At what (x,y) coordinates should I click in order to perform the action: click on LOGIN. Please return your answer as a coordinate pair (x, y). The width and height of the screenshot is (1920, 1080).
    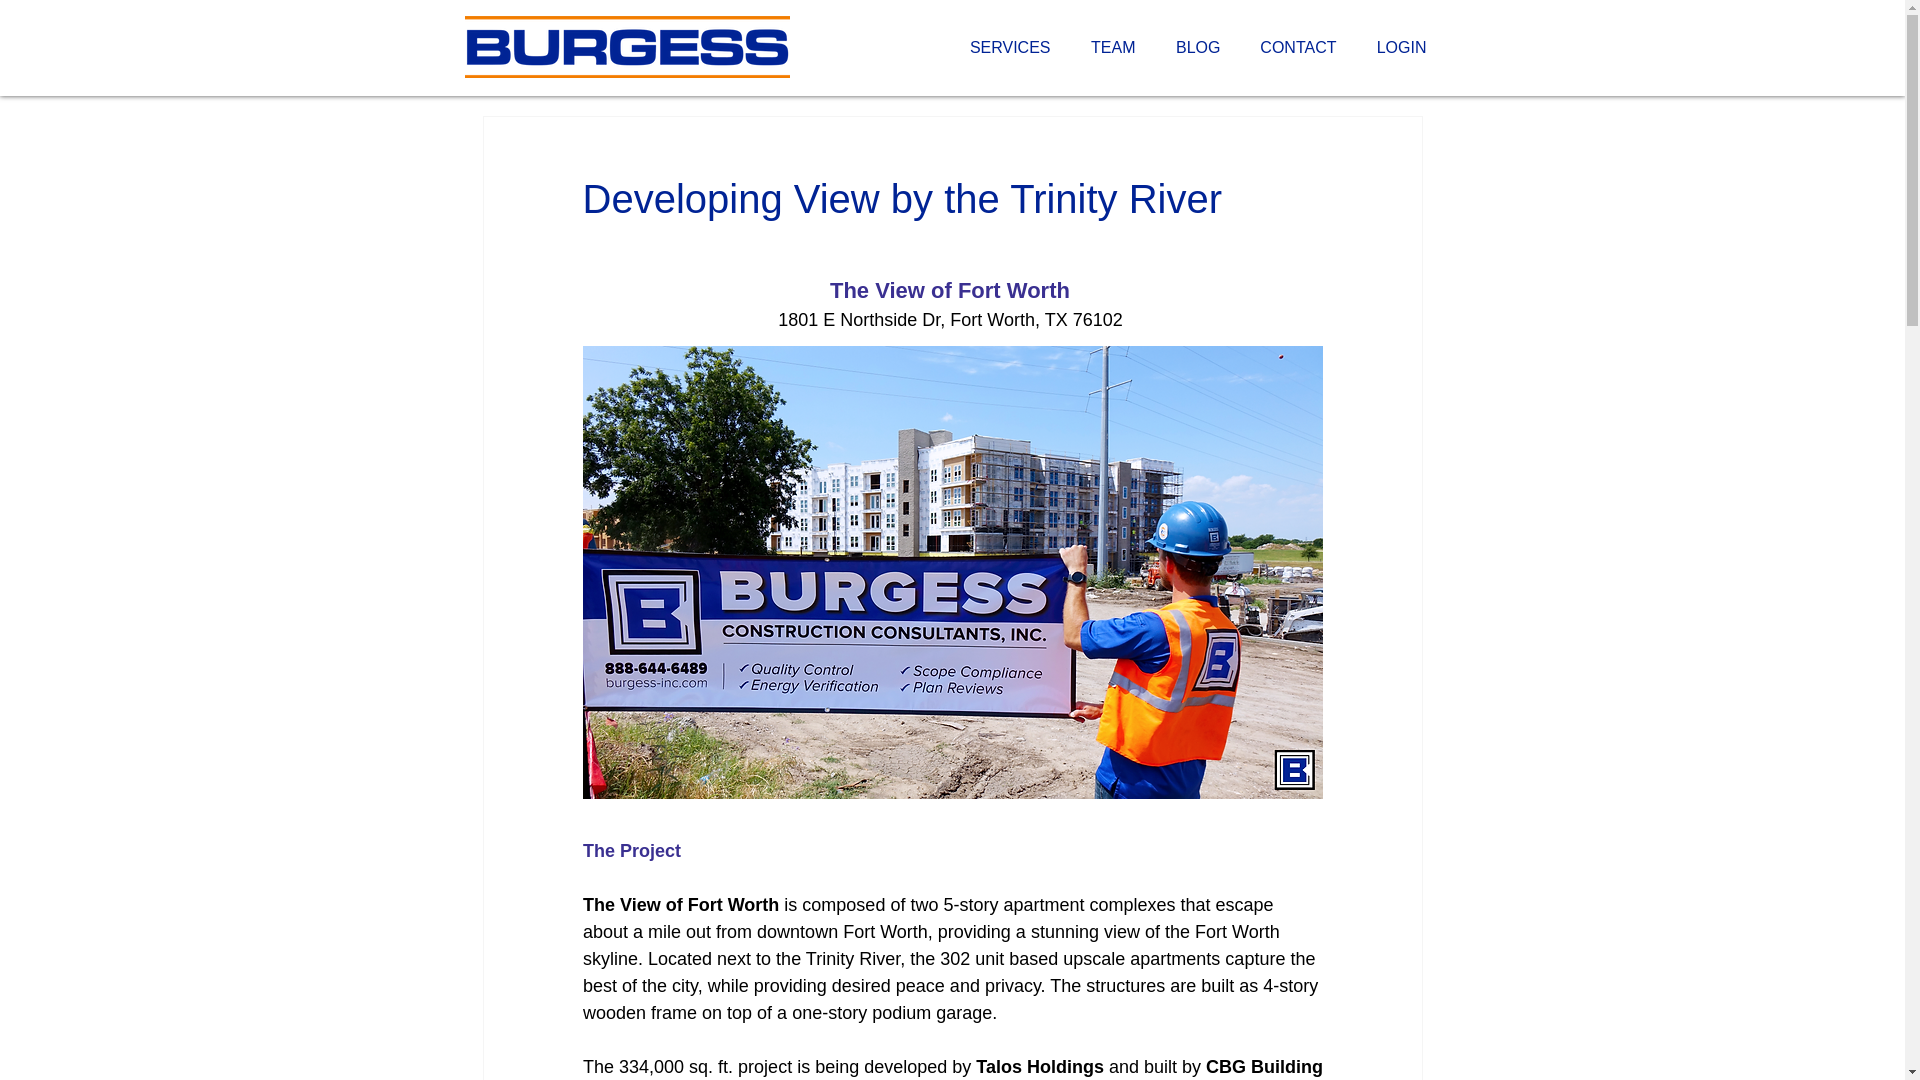
    Looking at the image, I should click on (1396, 48).